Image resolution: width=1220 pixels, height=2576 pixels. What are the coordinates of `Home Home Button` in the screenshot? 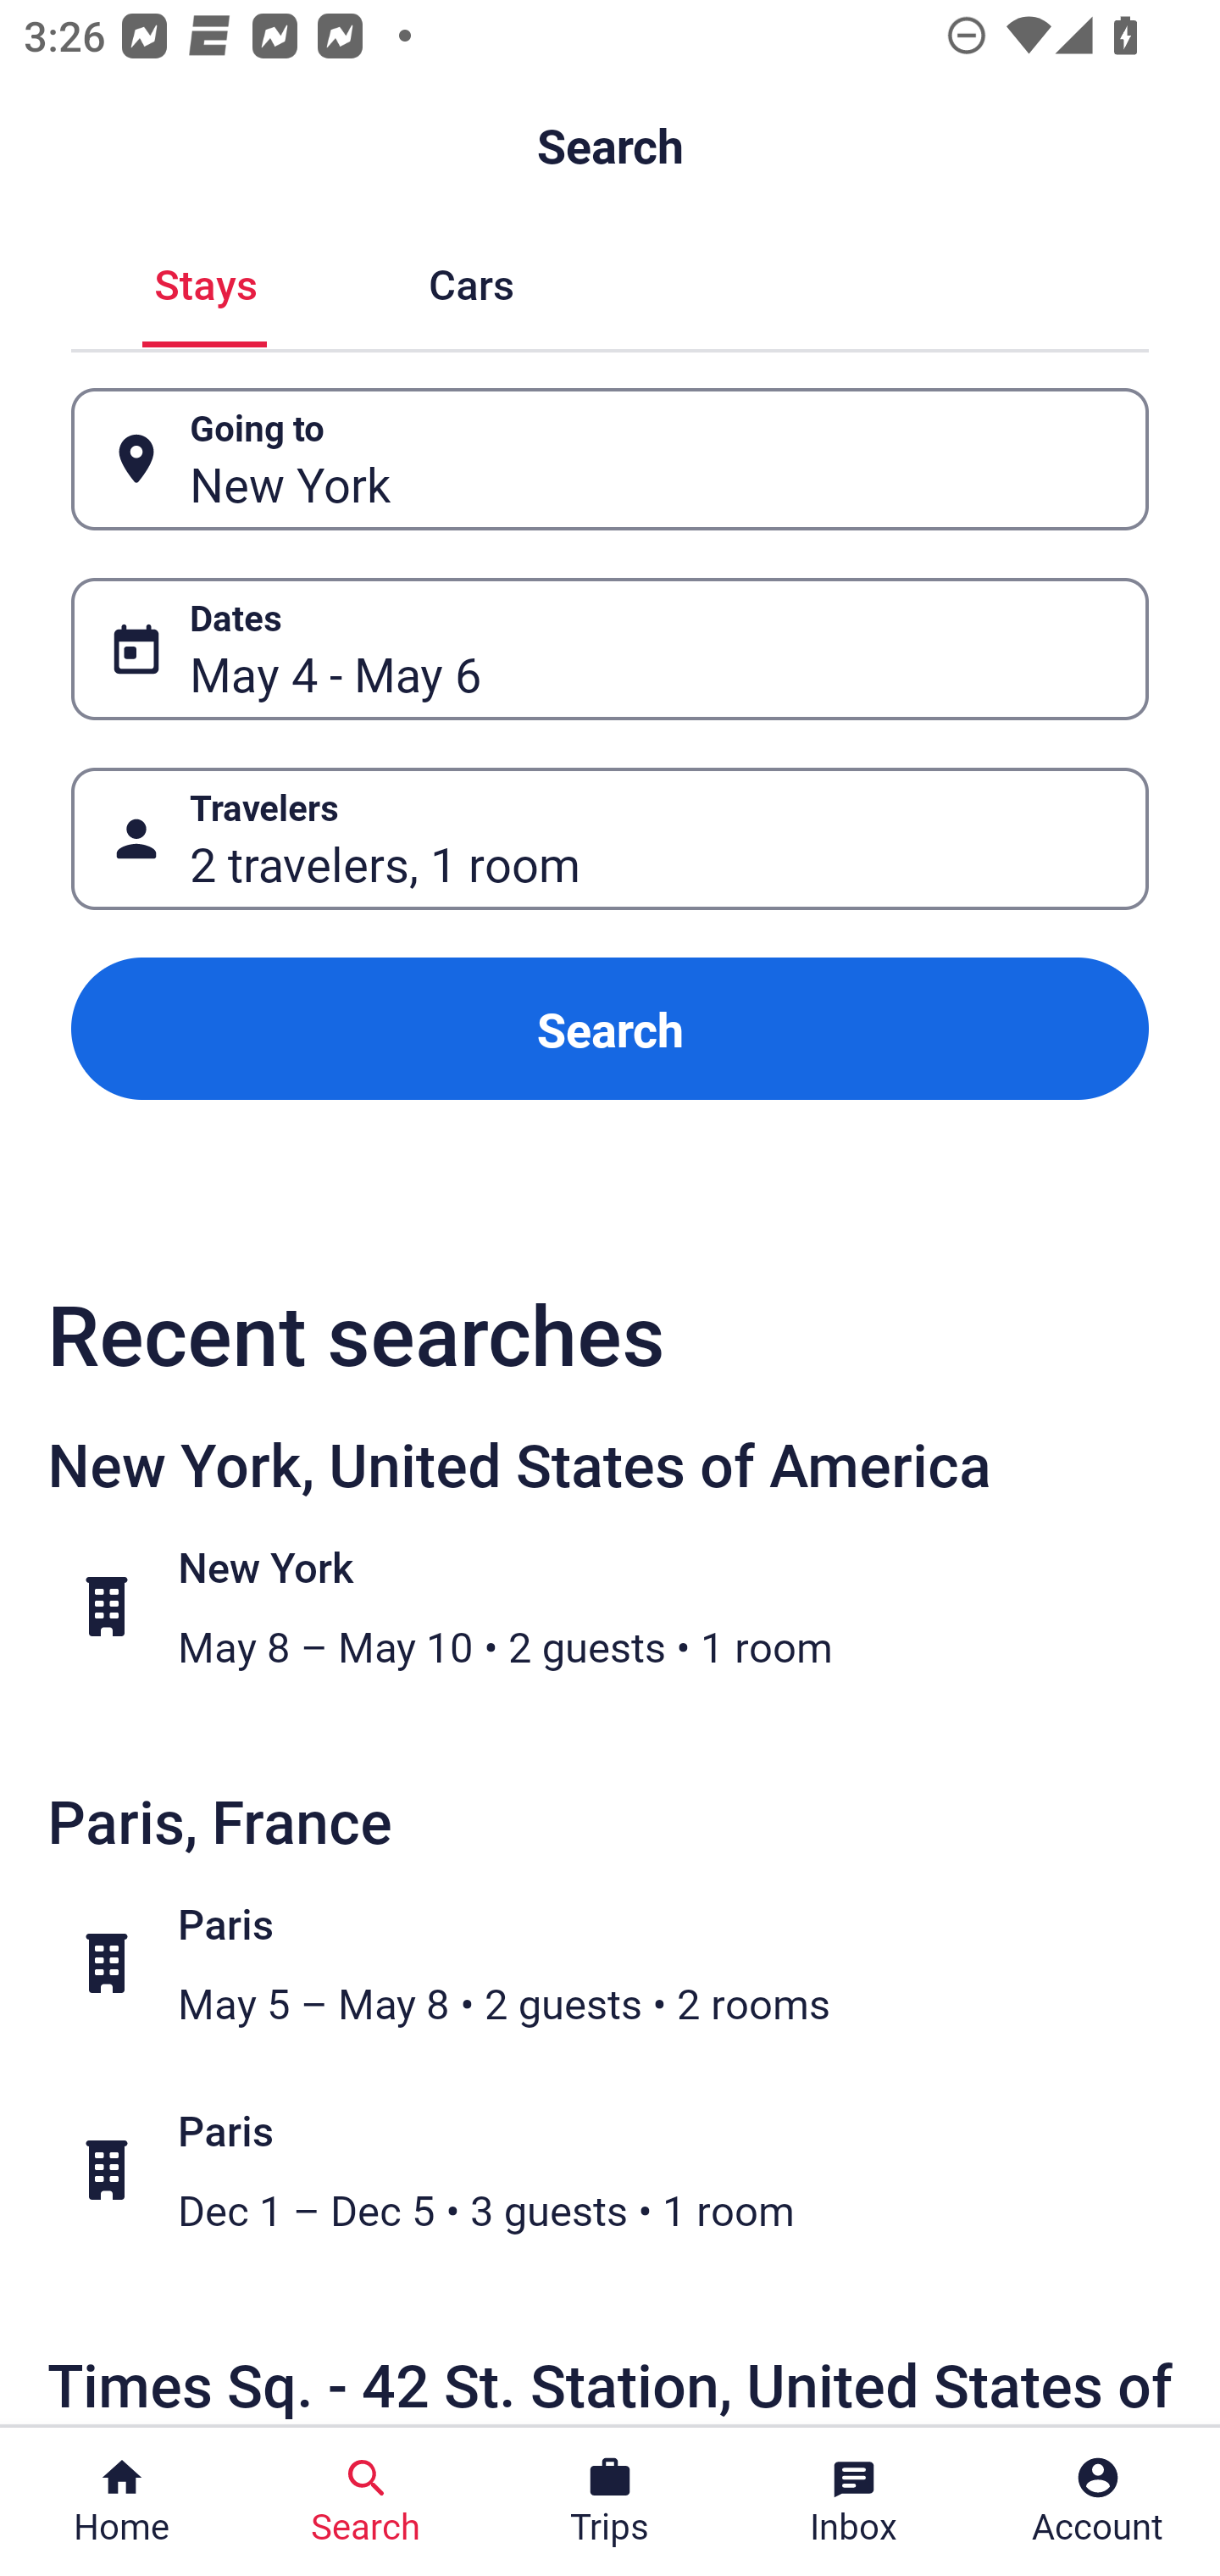 It's located at (122, 2501).